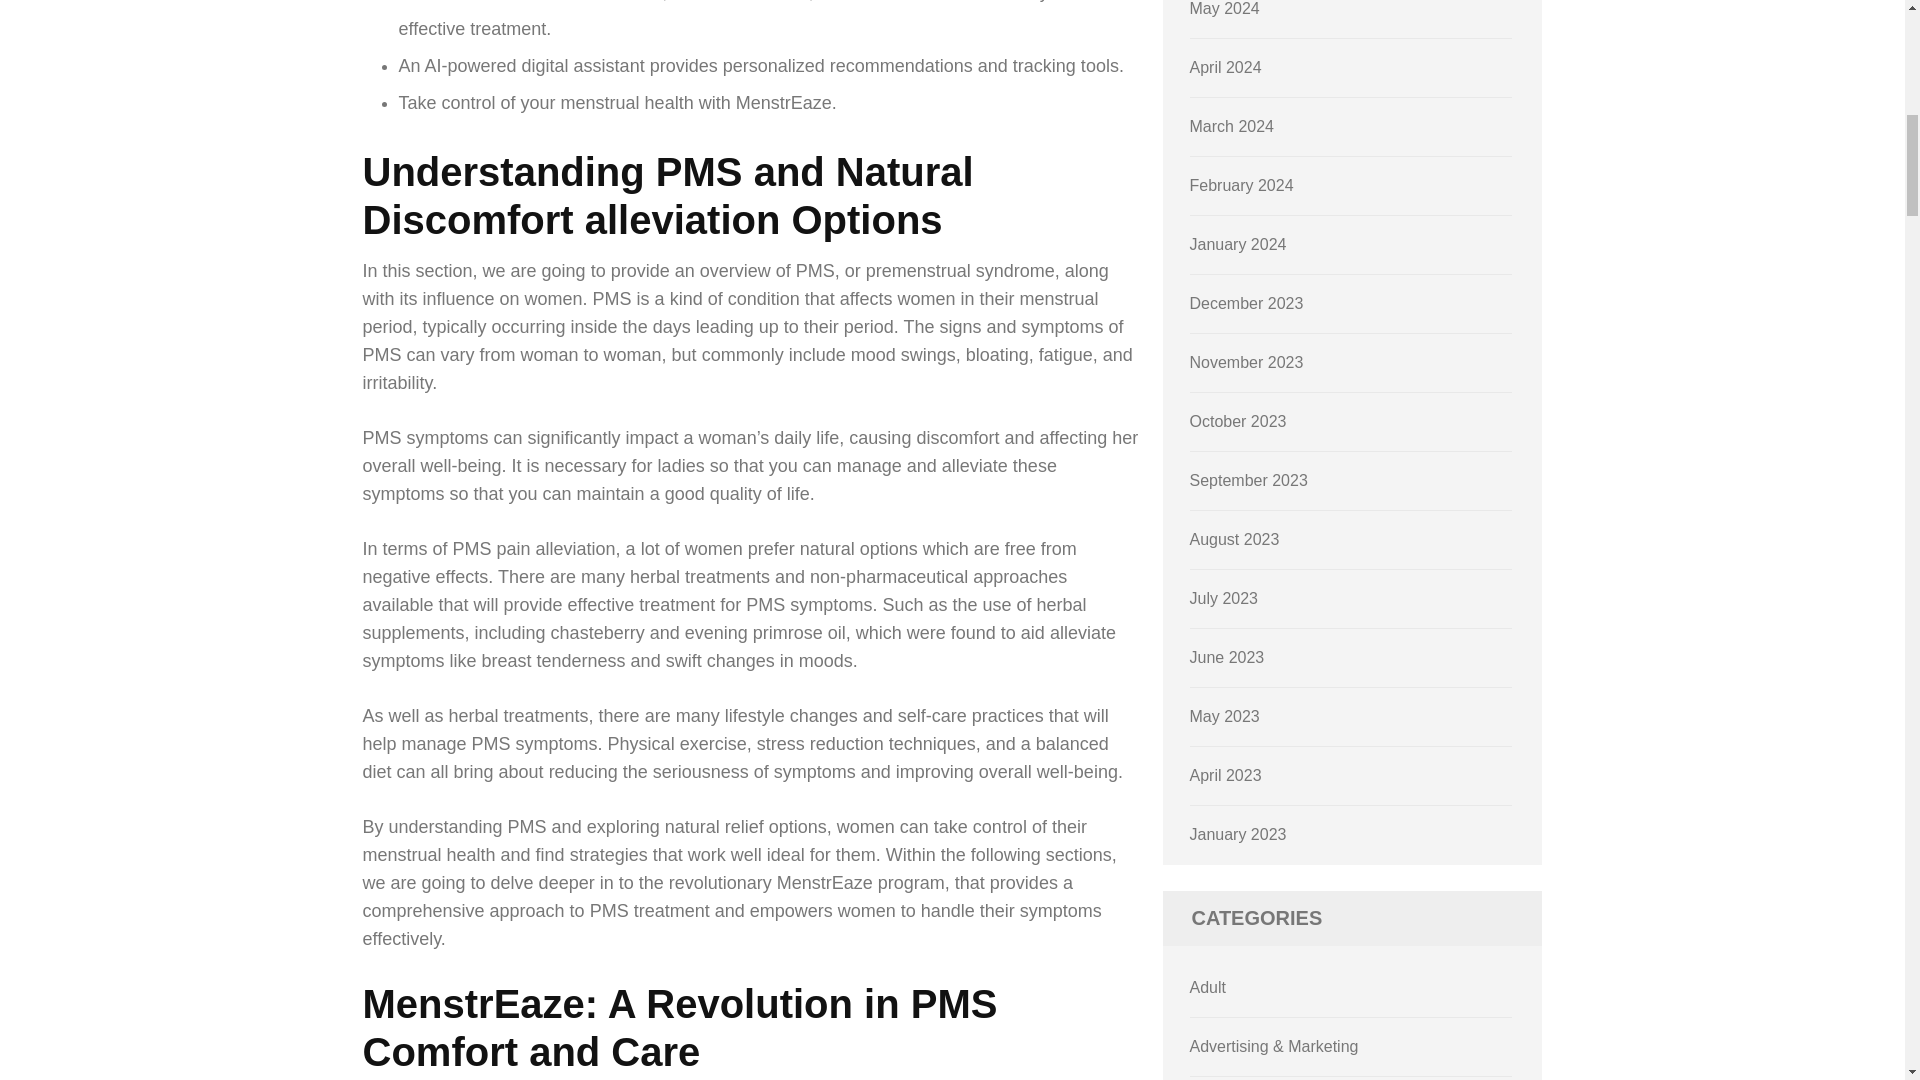 This screenshot has width=1920, height=1080. What do you see at coordinates (1238, 420) in the screenshot?
I see `October 2023` at bounding box center [1238, 420].